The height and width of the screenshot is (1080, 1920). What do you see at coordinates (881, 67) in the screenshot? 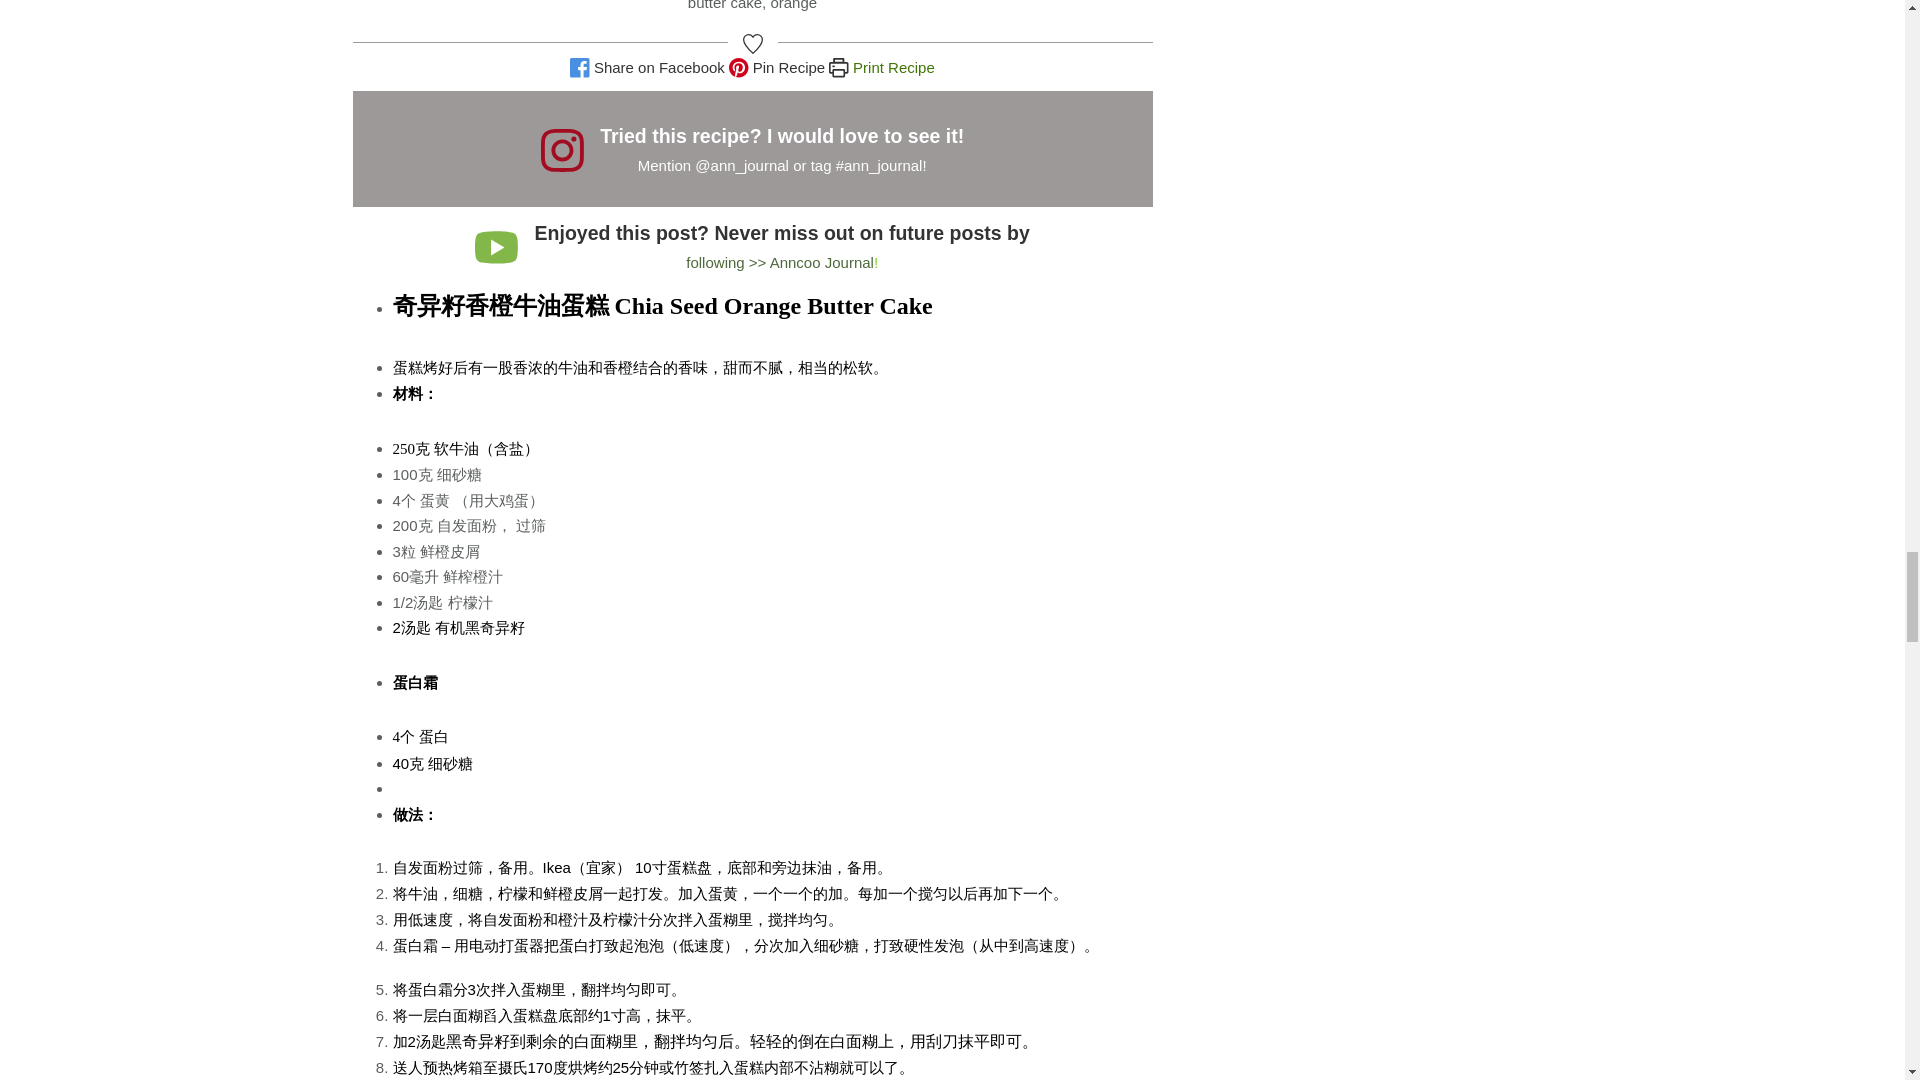
I see `Print Recipe` at bounding box center [881, 67].